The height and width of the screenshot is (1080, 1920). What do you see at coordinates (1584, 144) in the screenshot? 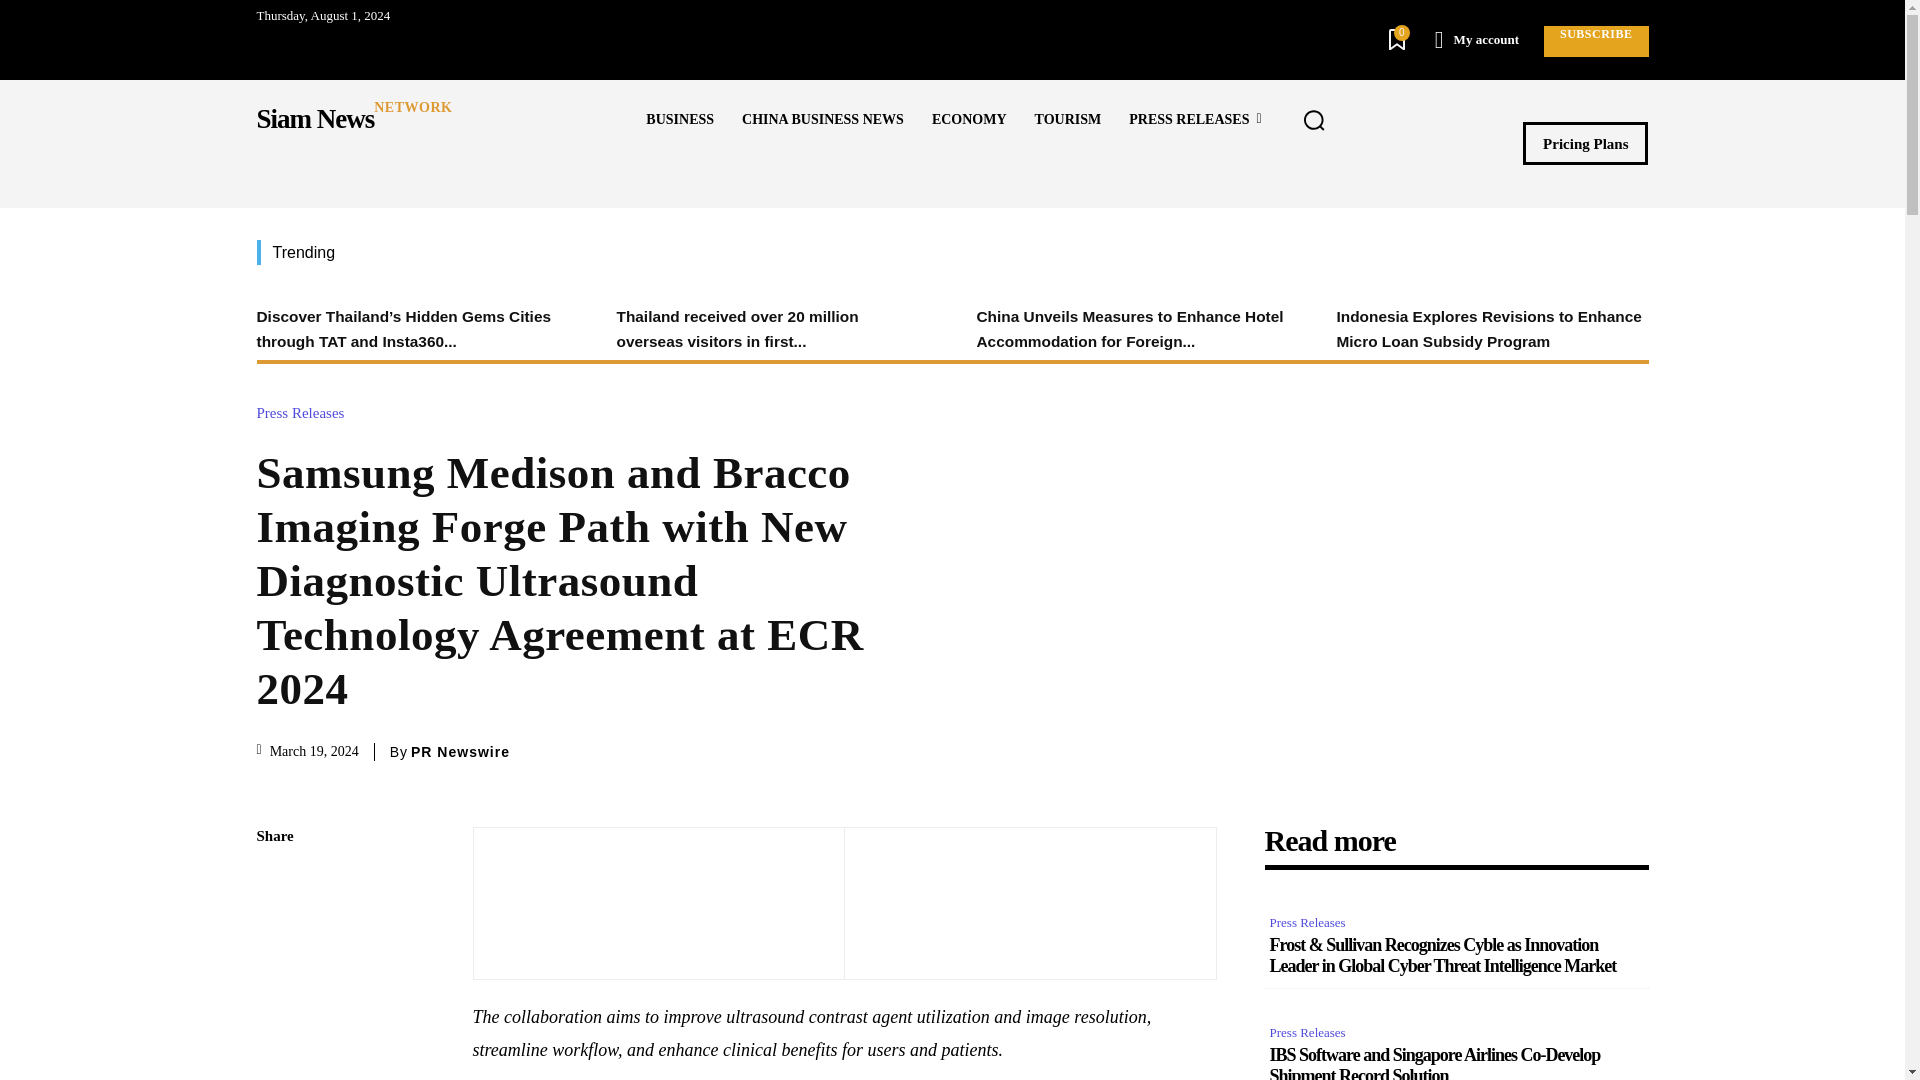
I see `Pricing Plans` at bounding box center [1584, 144].